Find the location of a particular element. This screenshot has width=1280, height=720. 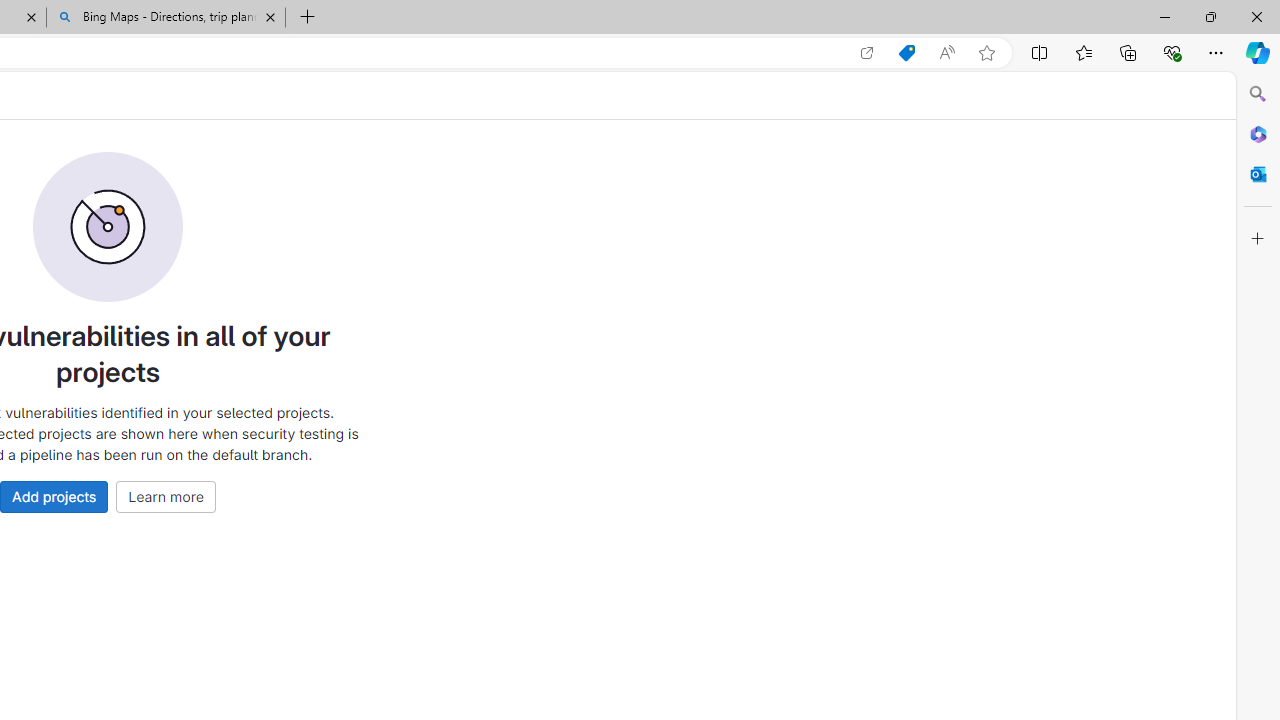

Restore is located at coordinates (1210, 16).